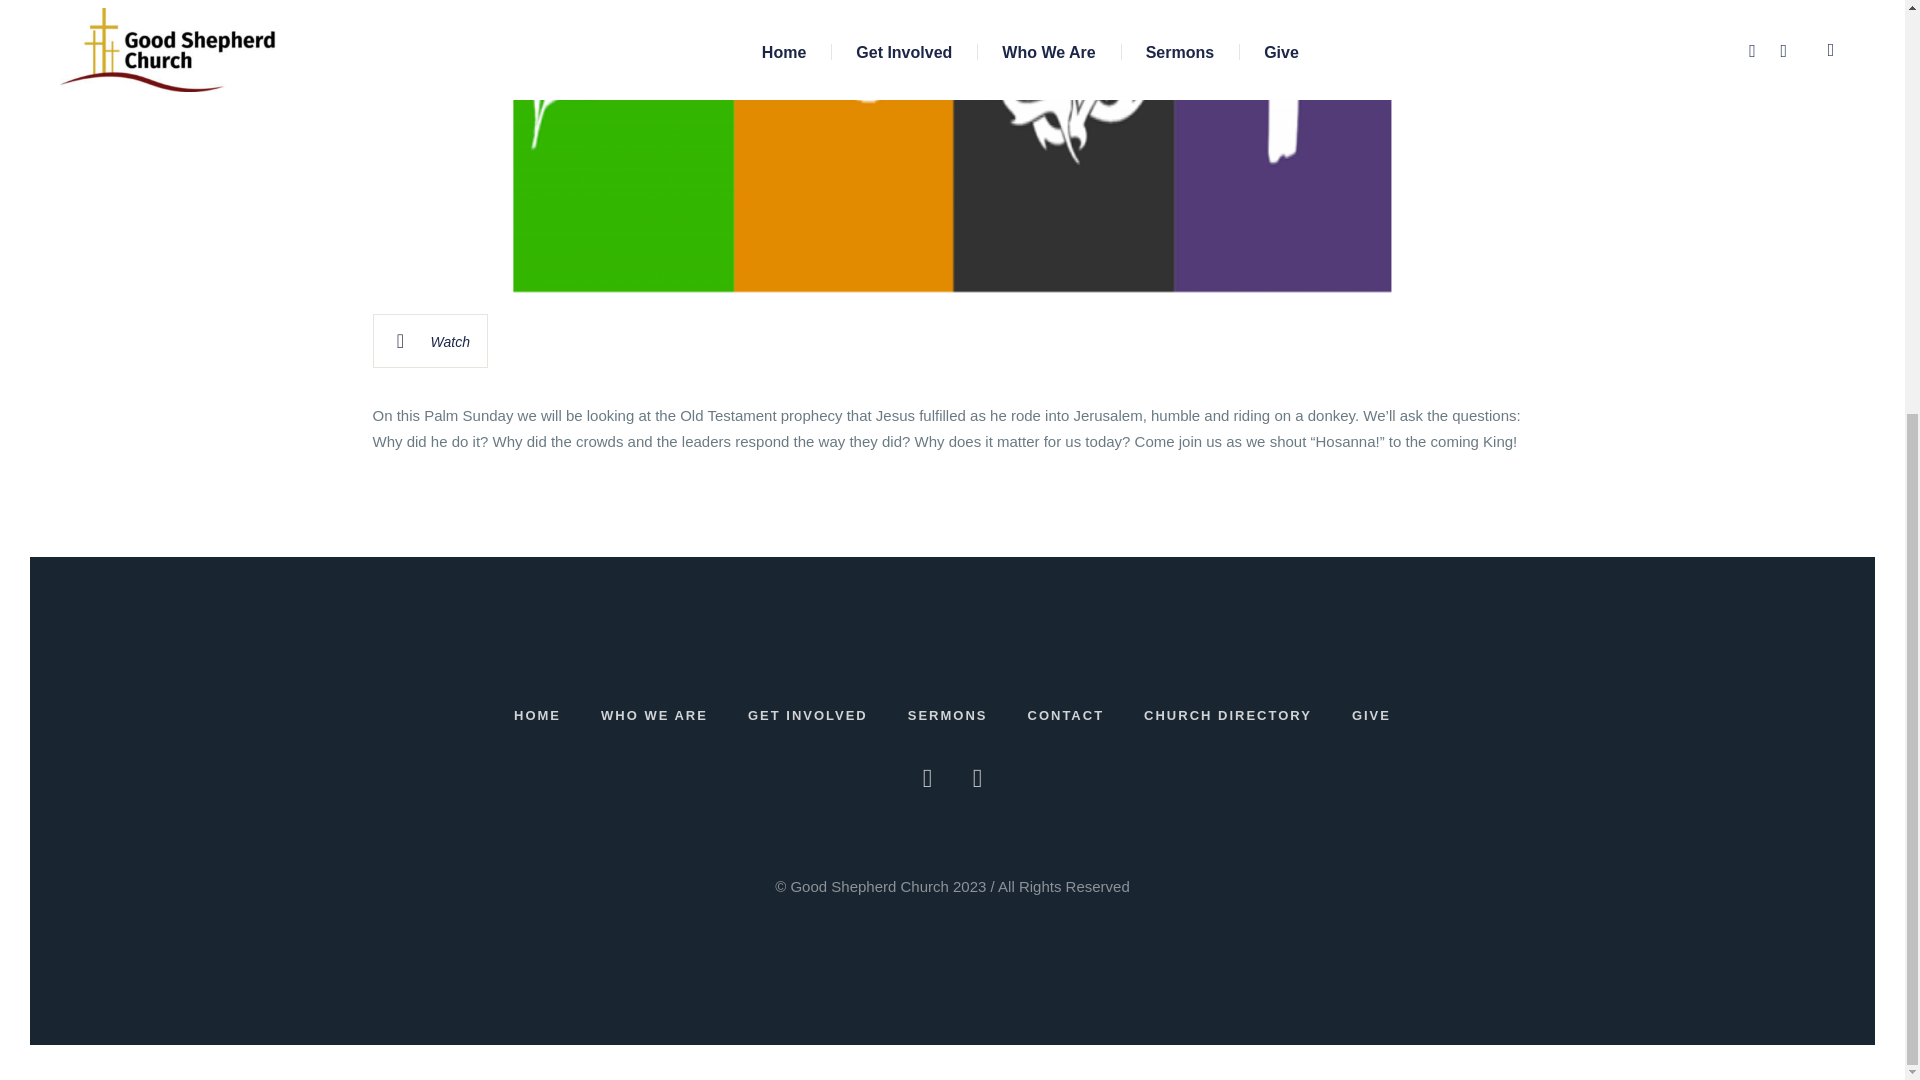  Describe the element at coordinates (430, 341) in the screenshot. I see `Watch` at that location.